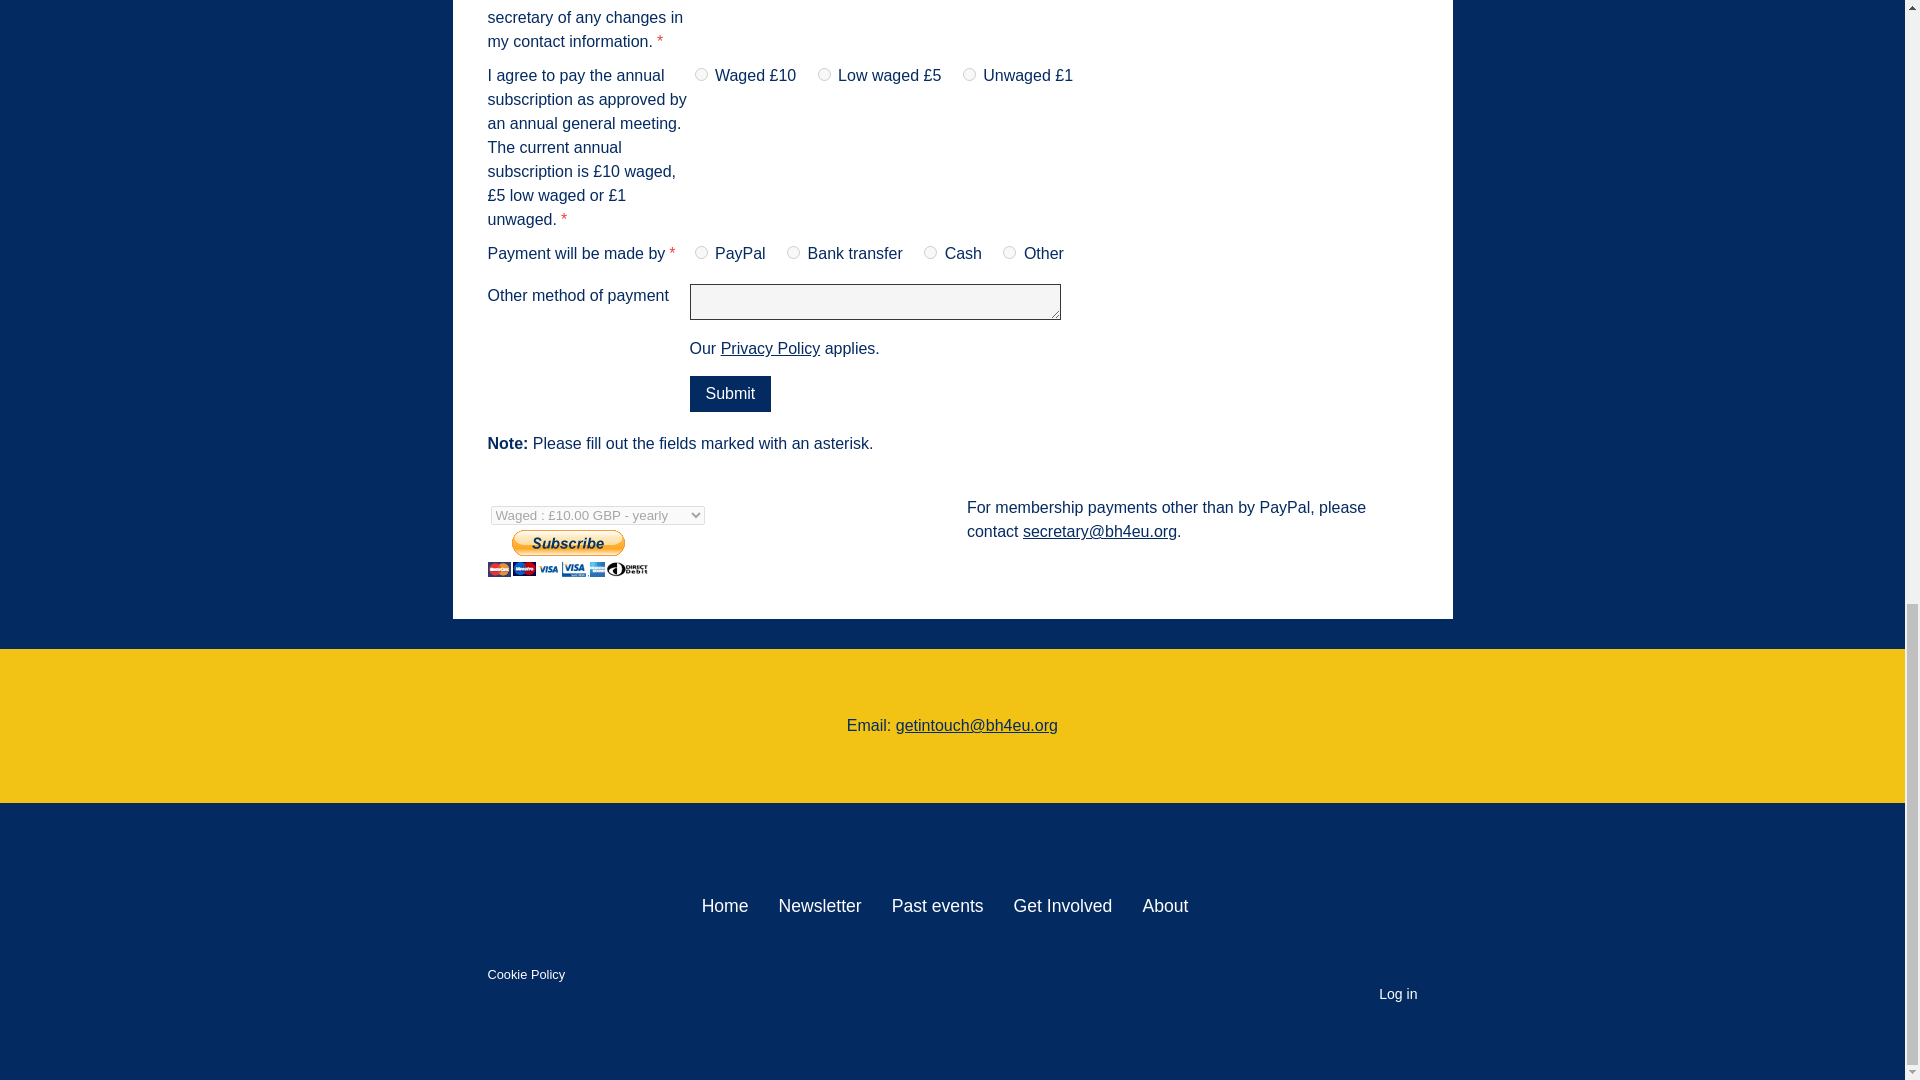 The image size is (1920, 1080). I want to click on Cookie Policy, so click(526, 974).